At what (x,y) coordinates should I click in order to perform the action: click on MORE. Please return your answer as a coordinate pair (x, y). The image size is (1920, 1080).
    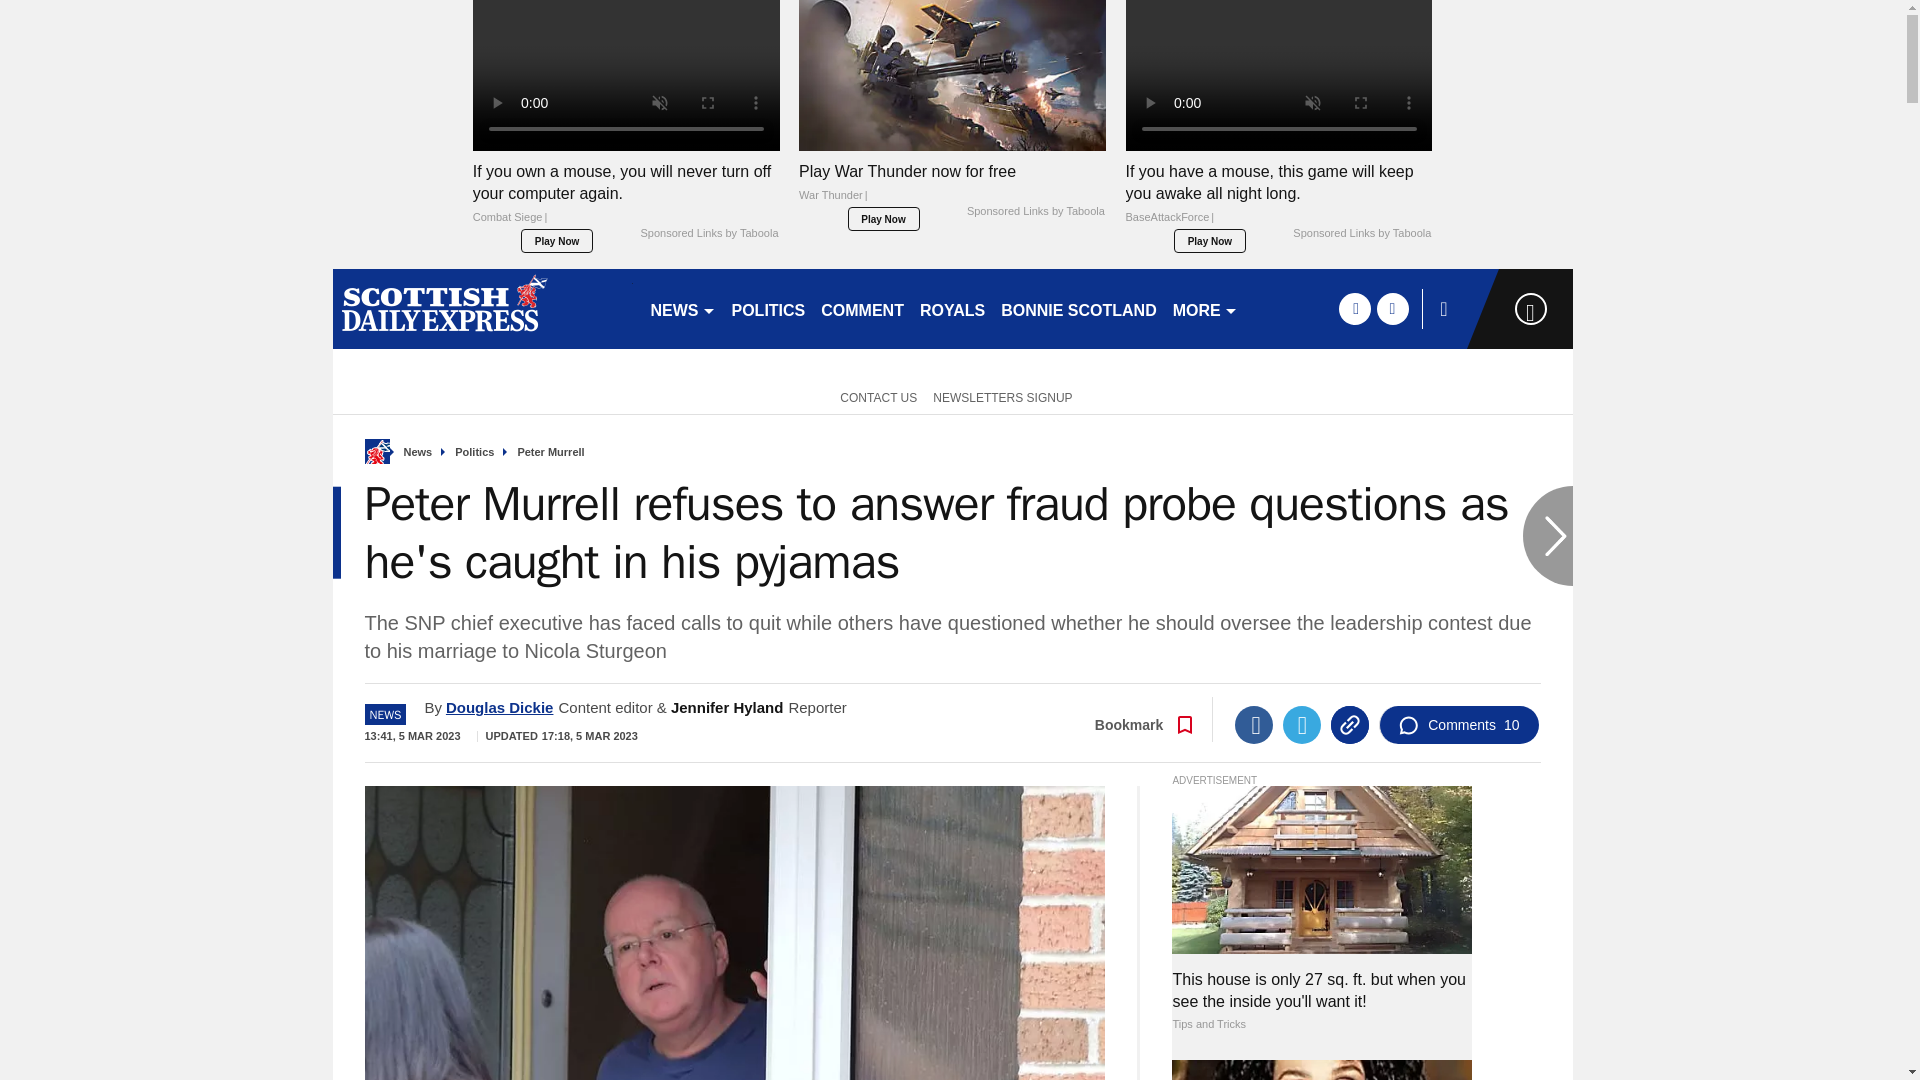
    Looking at the image, I should click on (1206, 308).